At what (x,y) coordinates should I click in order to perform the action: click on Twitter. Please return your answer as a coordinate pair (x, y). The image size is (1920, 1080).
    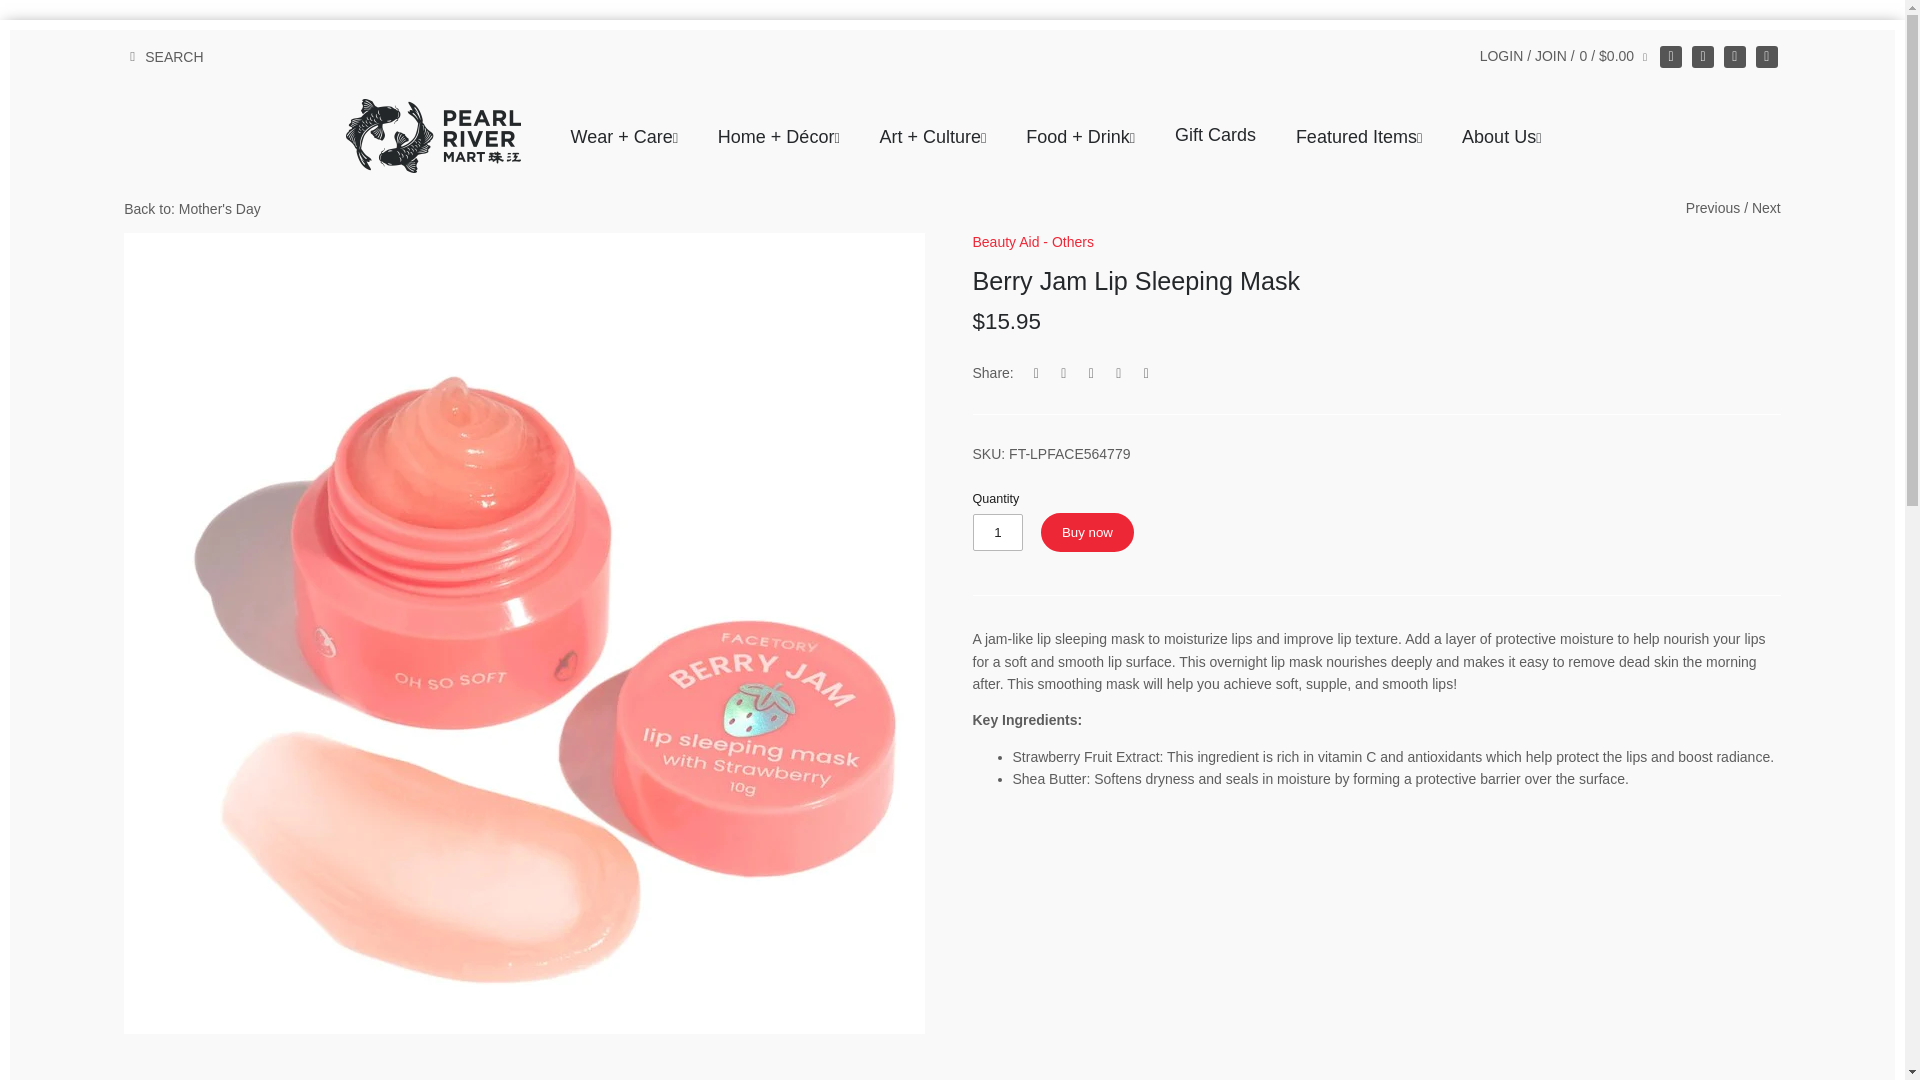
    Looking at the image, I should click on (1734, 57).